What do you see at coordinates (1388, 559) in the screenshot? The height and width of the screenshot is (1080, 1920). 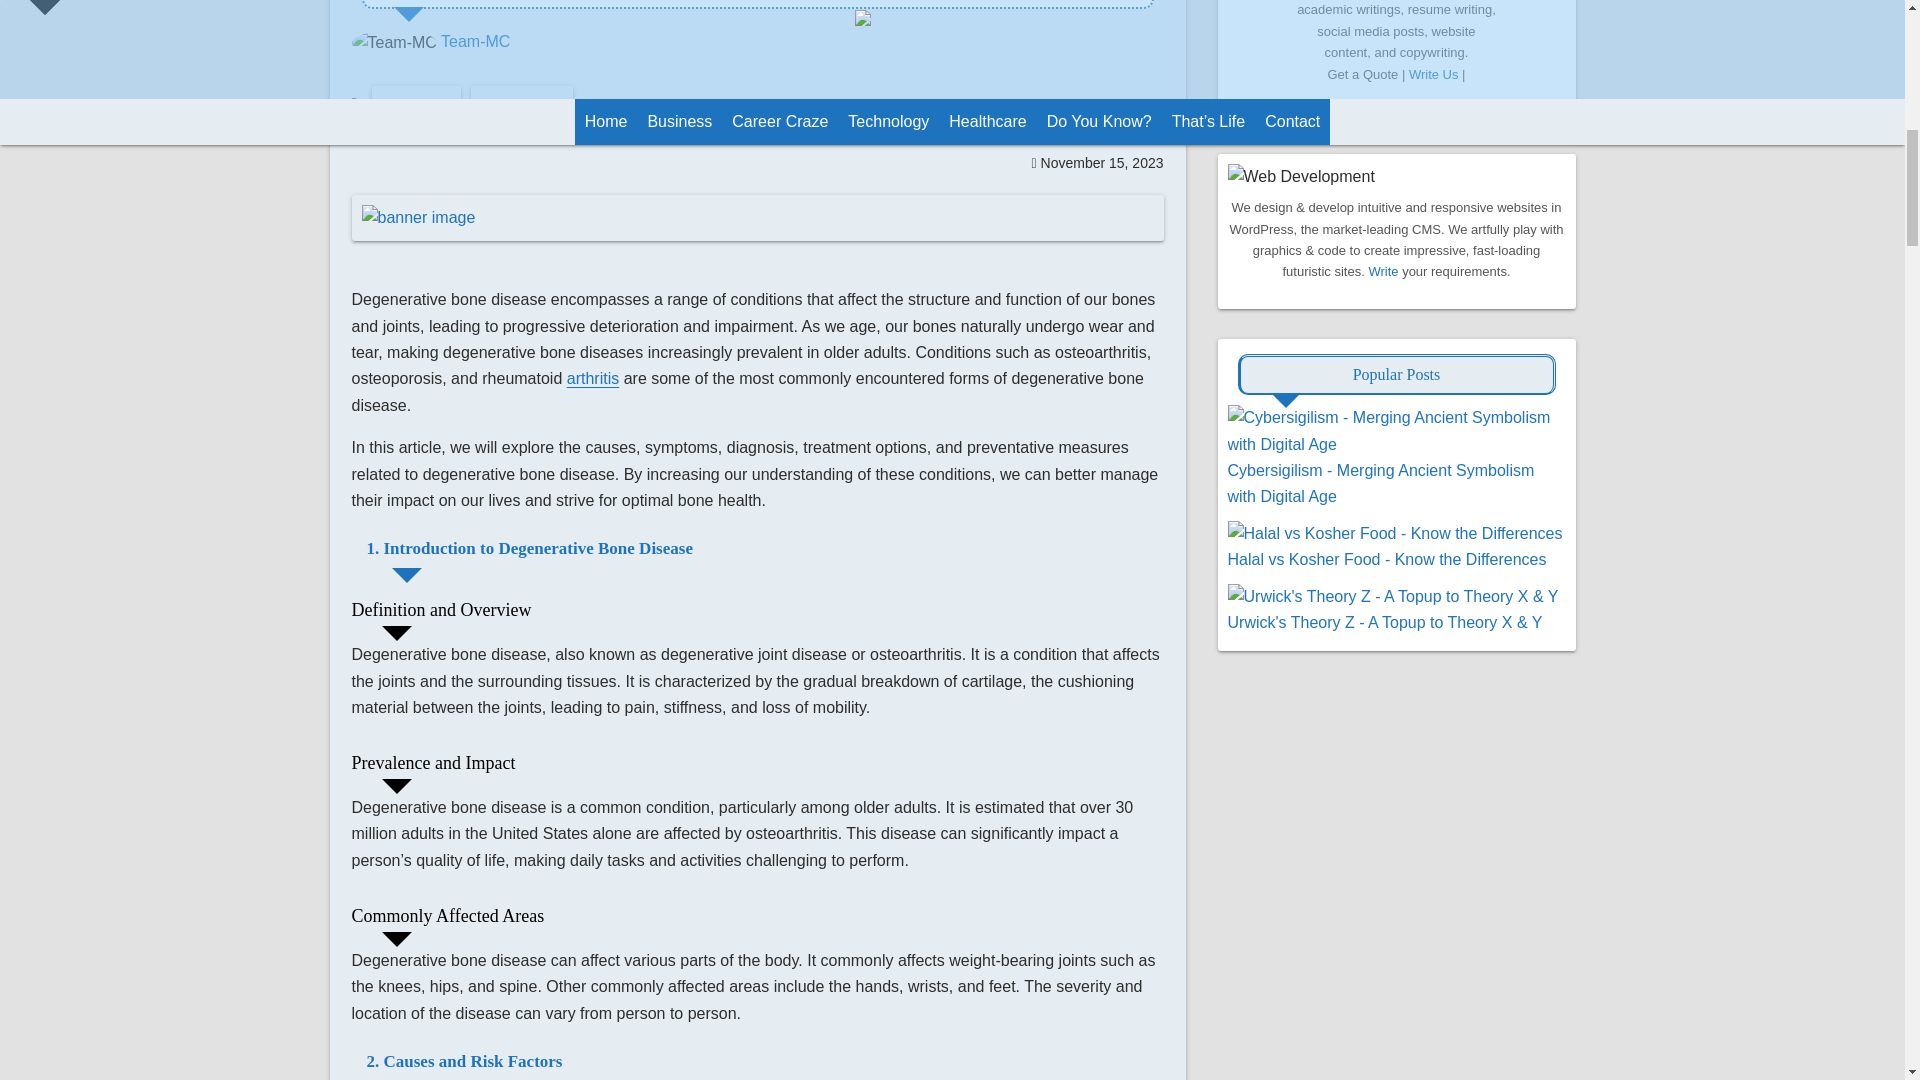 I see `Halal vs Kosher Food - Know the Differences` at bounding box center [1388, 559].